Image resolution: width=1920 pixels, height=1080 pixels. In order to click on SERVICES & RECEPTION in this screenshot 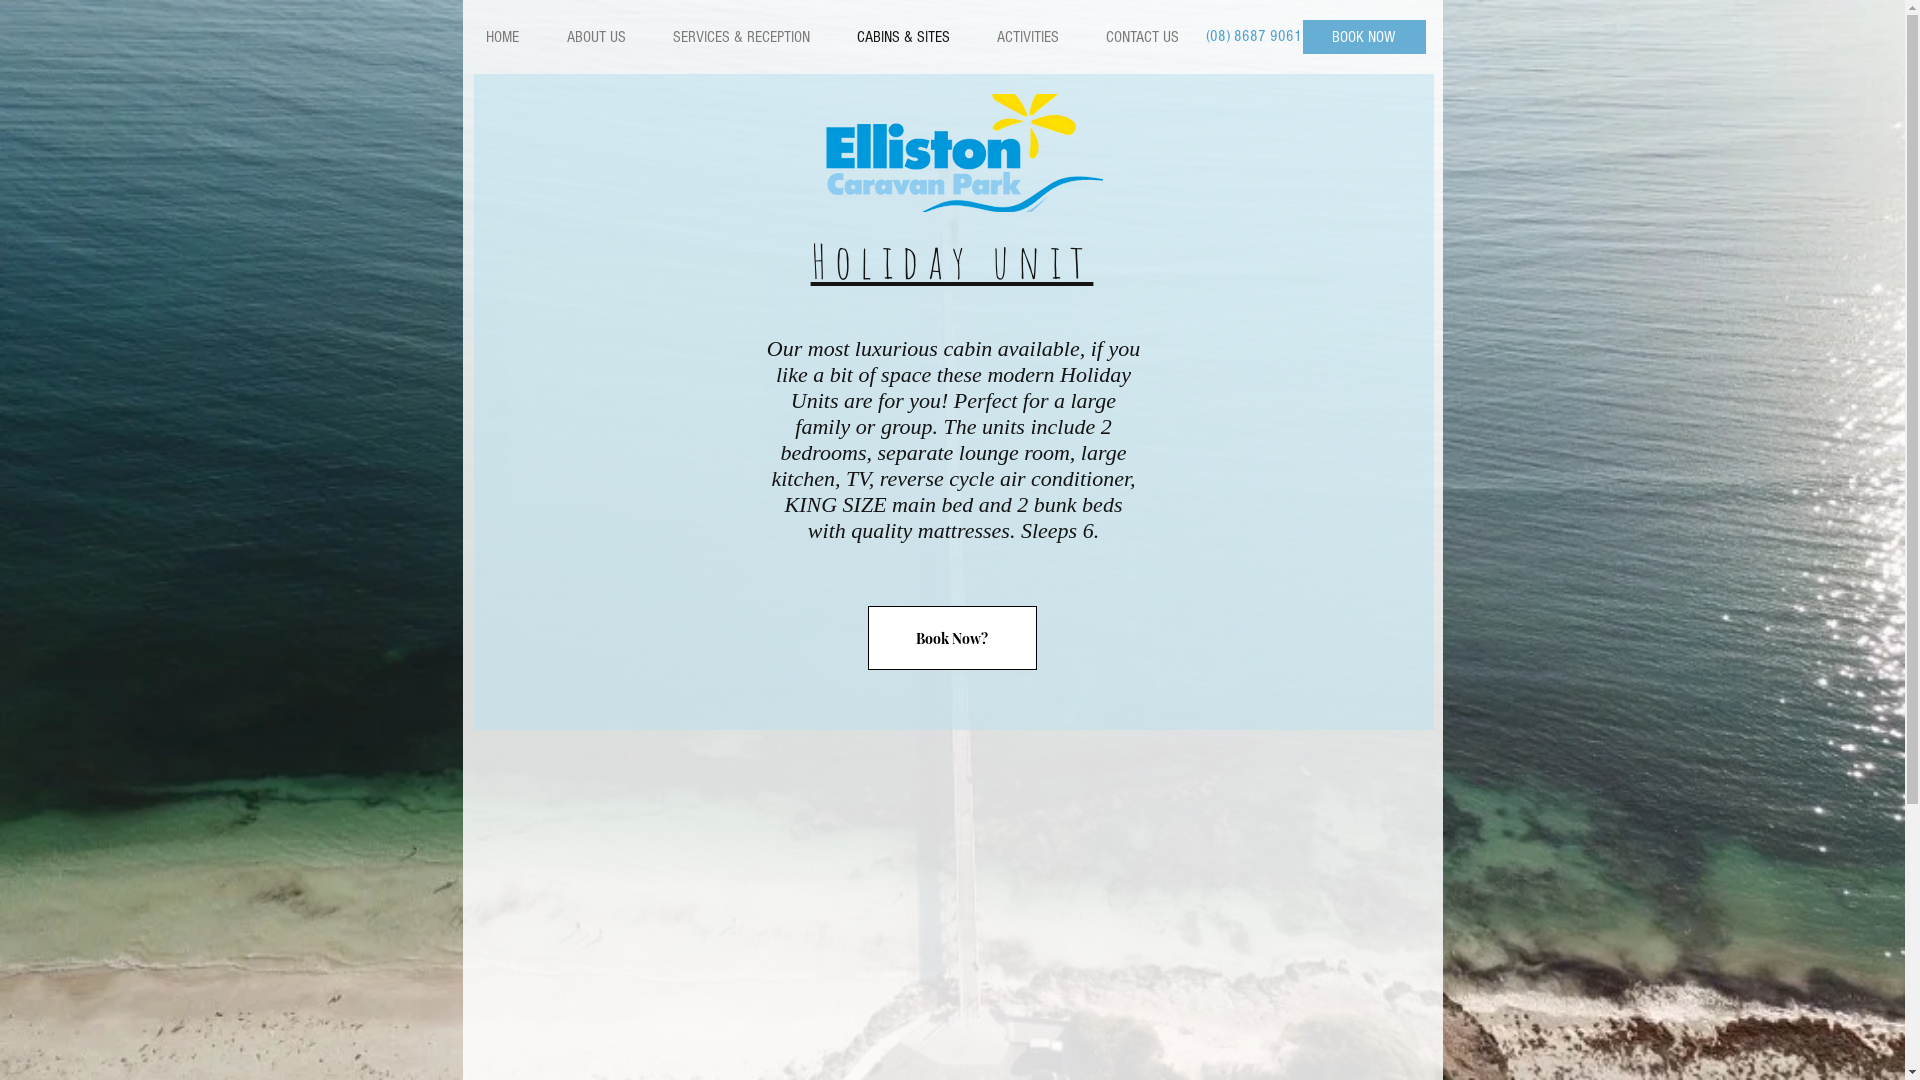, I will do `click(740, 37)`.